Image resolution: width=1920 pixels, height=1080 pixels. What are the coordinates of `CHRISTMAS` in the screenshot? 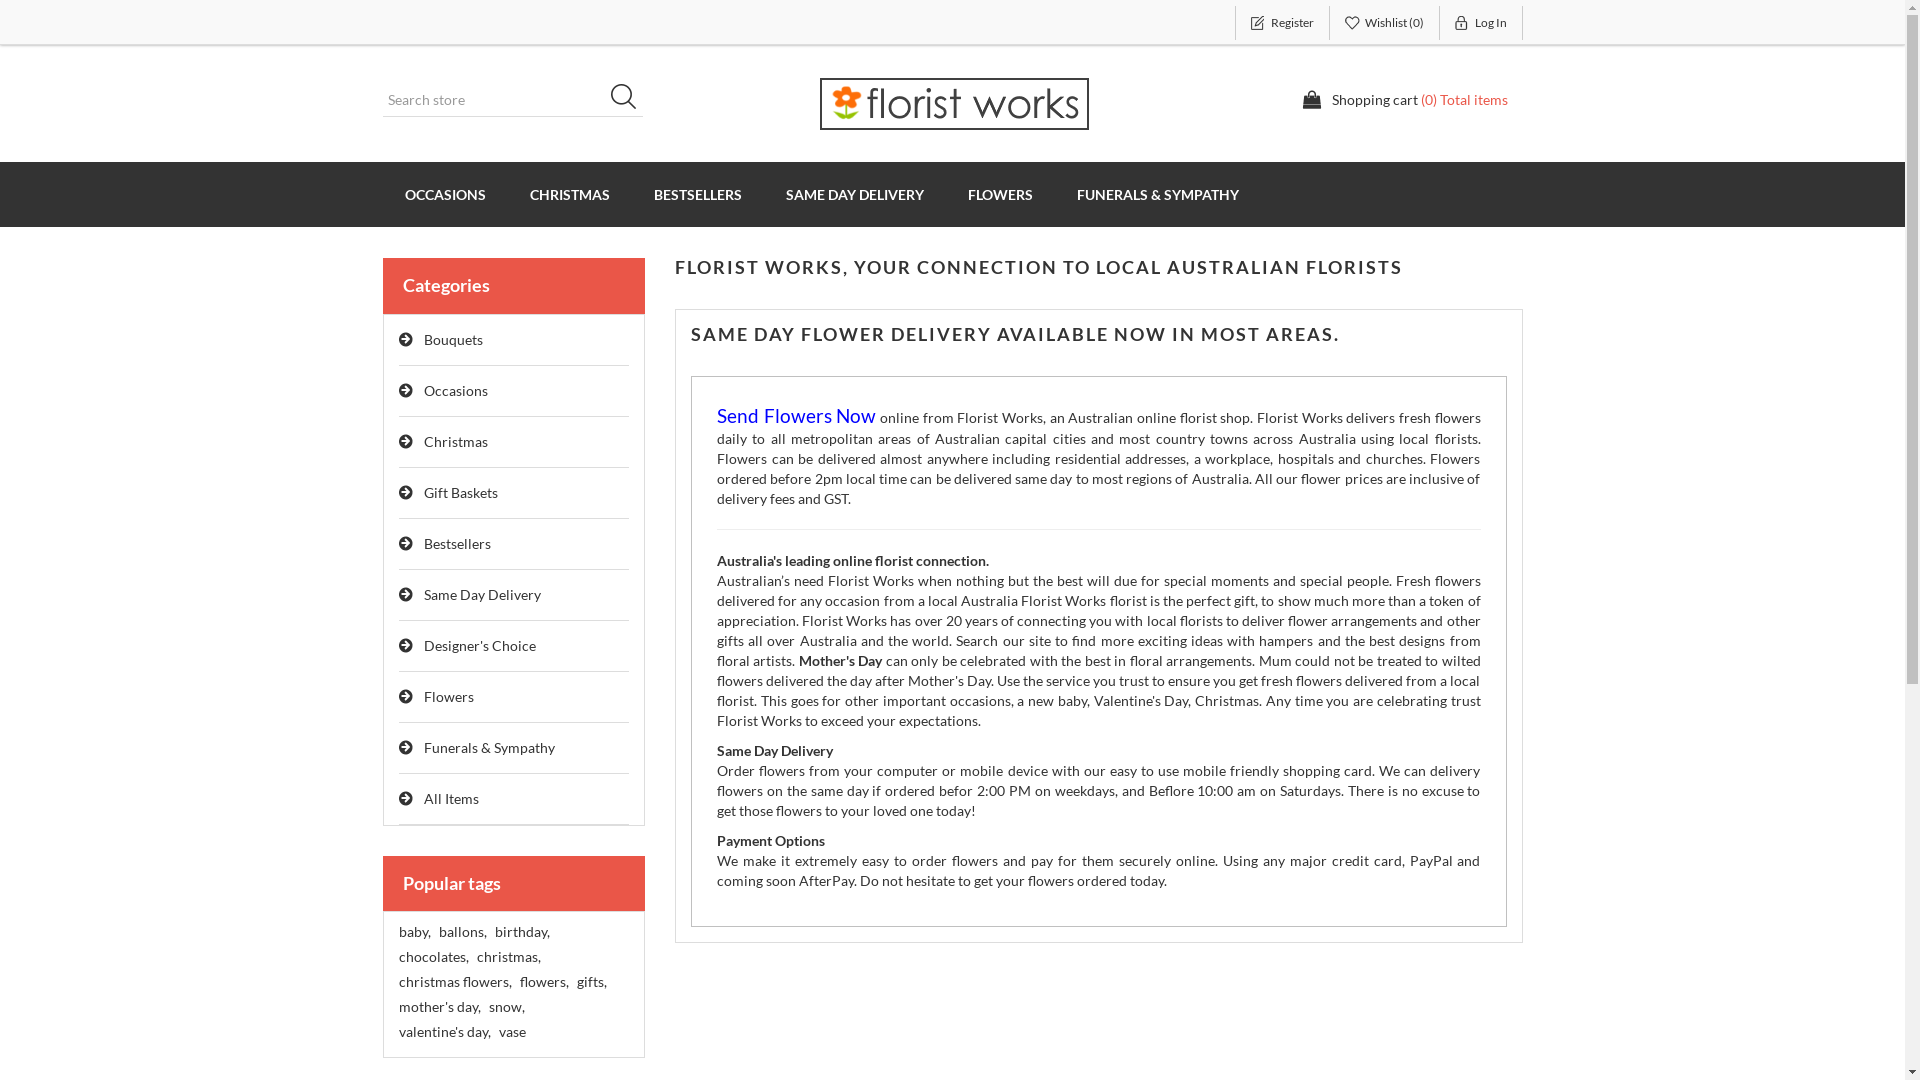 It's located at (570, 194).